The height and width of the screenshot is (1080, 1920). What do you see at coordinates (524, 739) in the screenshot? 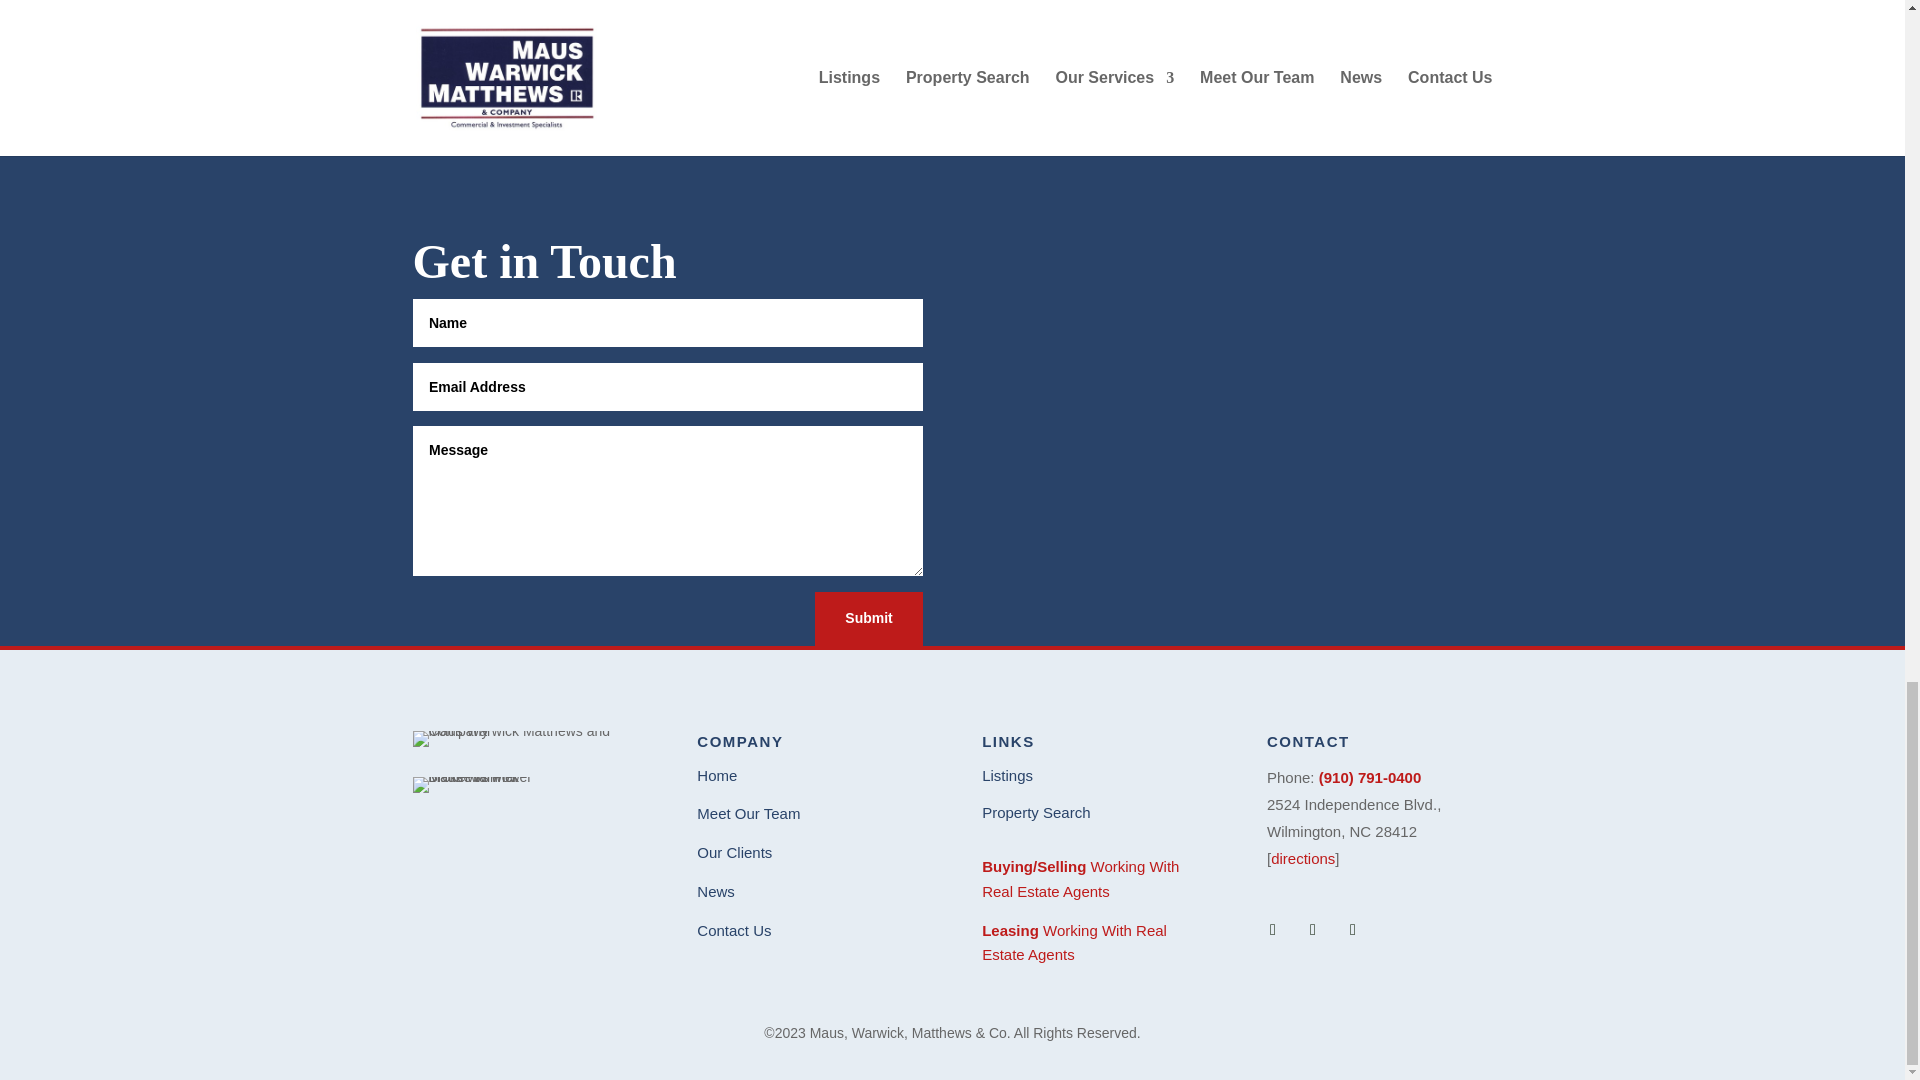
I see `logo-mwm` at bounding box center [524, 739].